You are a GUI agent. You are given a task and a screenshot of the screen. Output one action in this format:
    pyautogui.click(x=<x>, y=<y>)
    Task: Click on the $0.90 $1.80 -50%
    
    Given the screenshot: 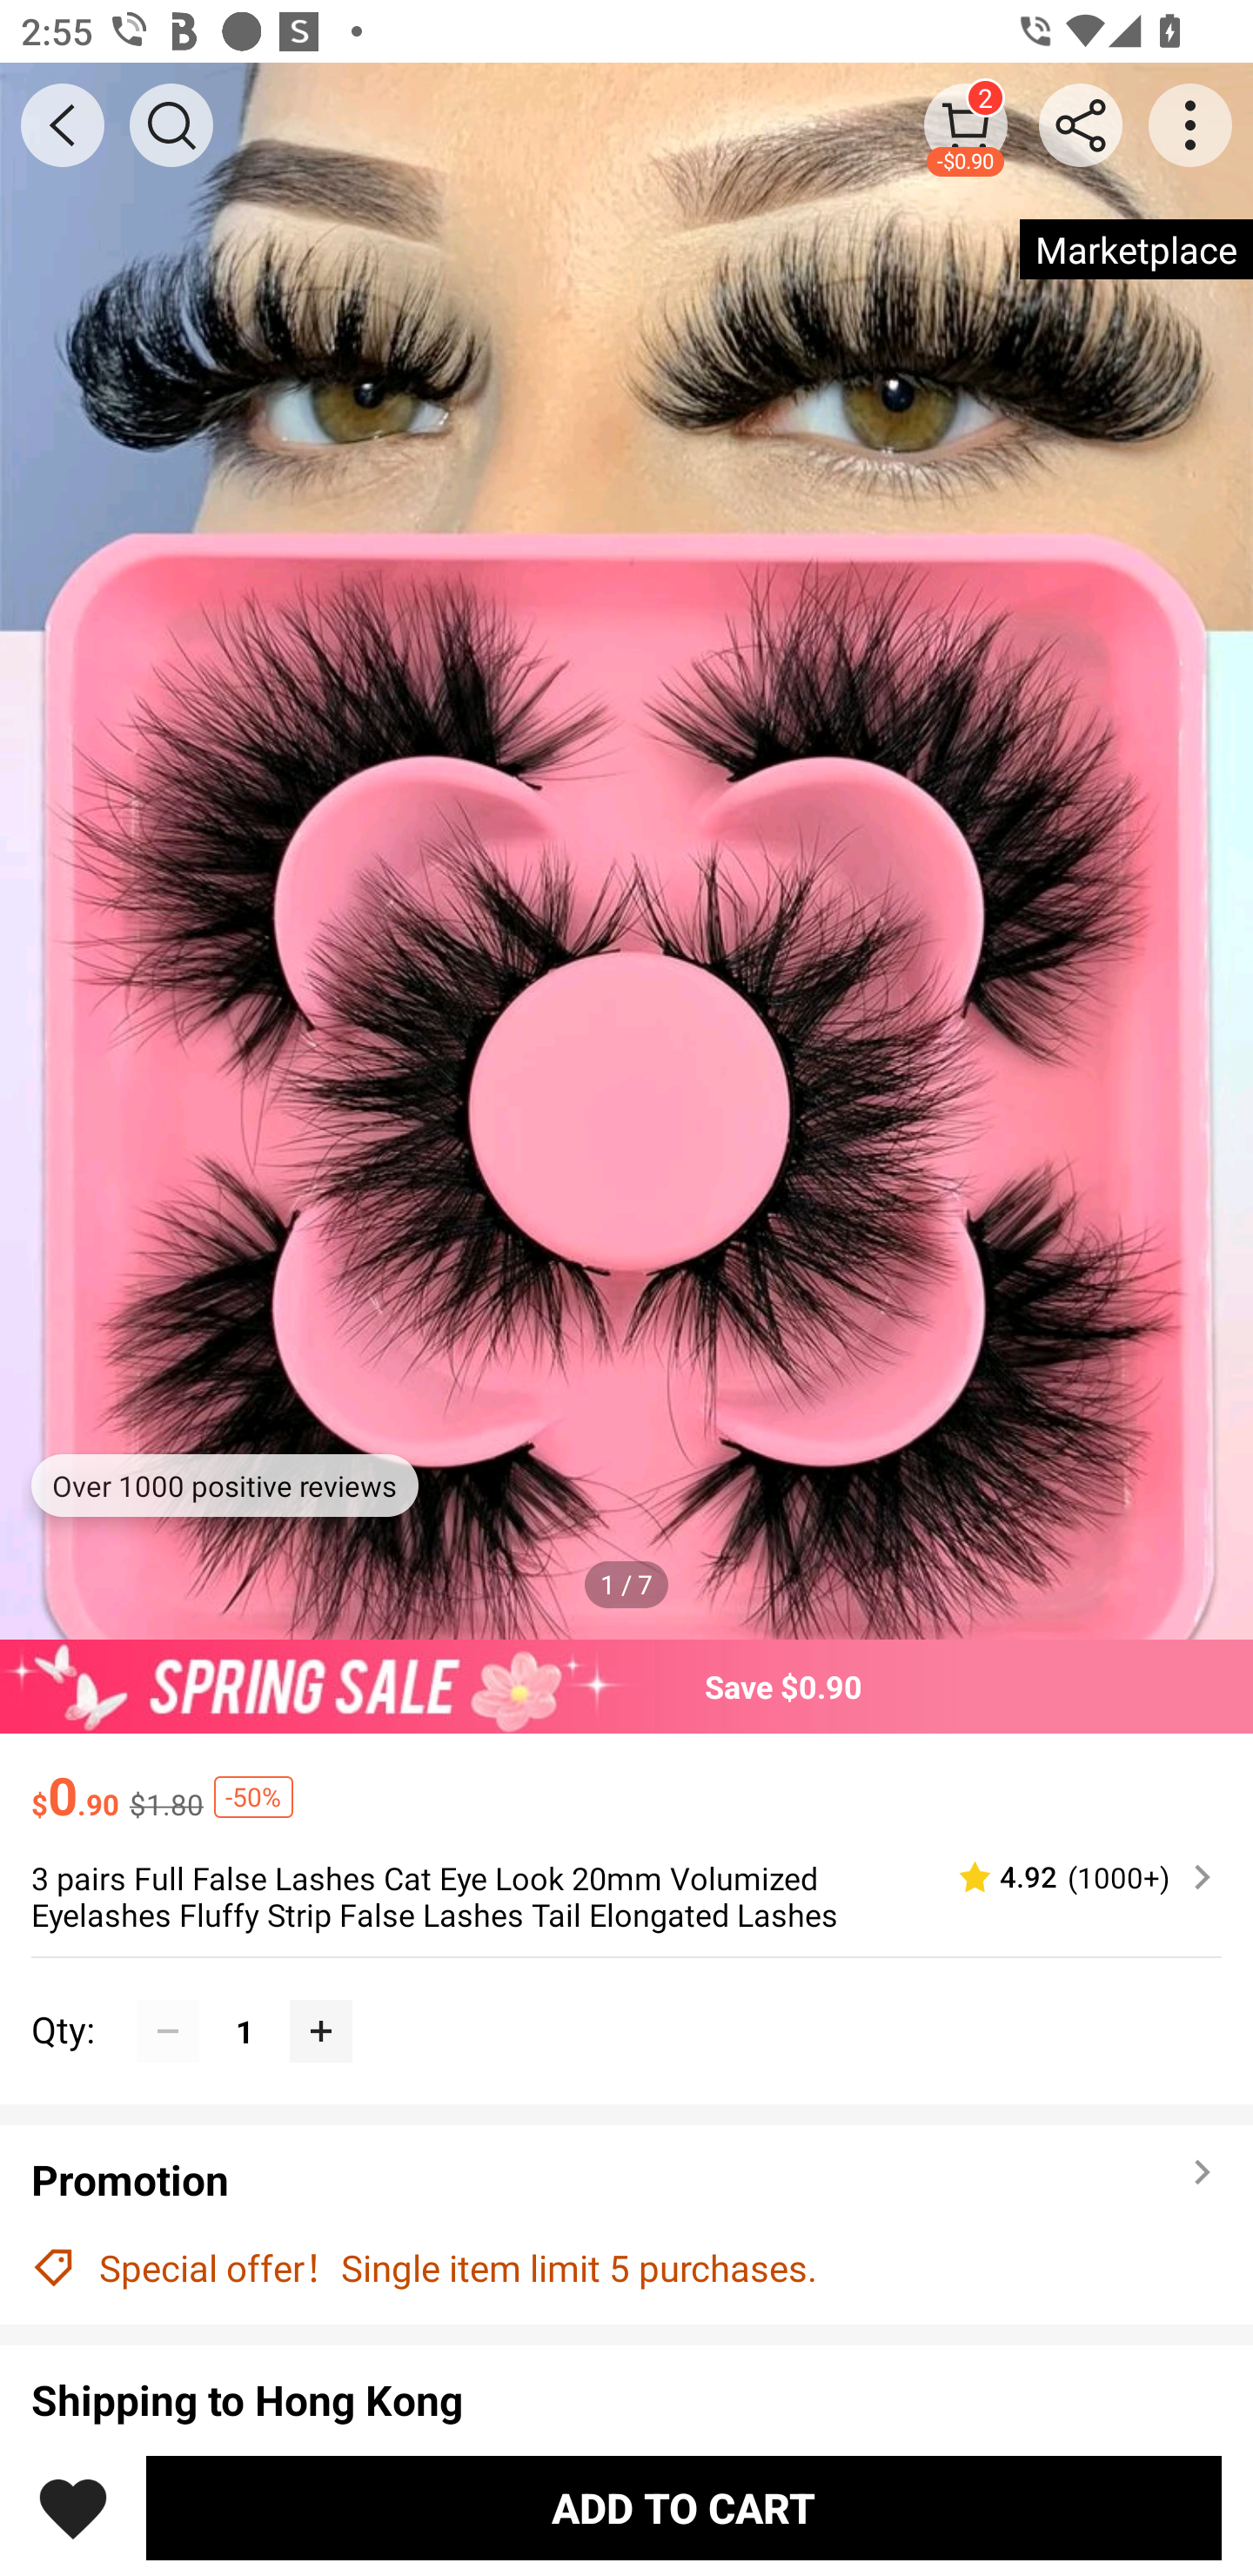 What is the action you would take?
    pyautogui.click(x=626, y=1781)
    